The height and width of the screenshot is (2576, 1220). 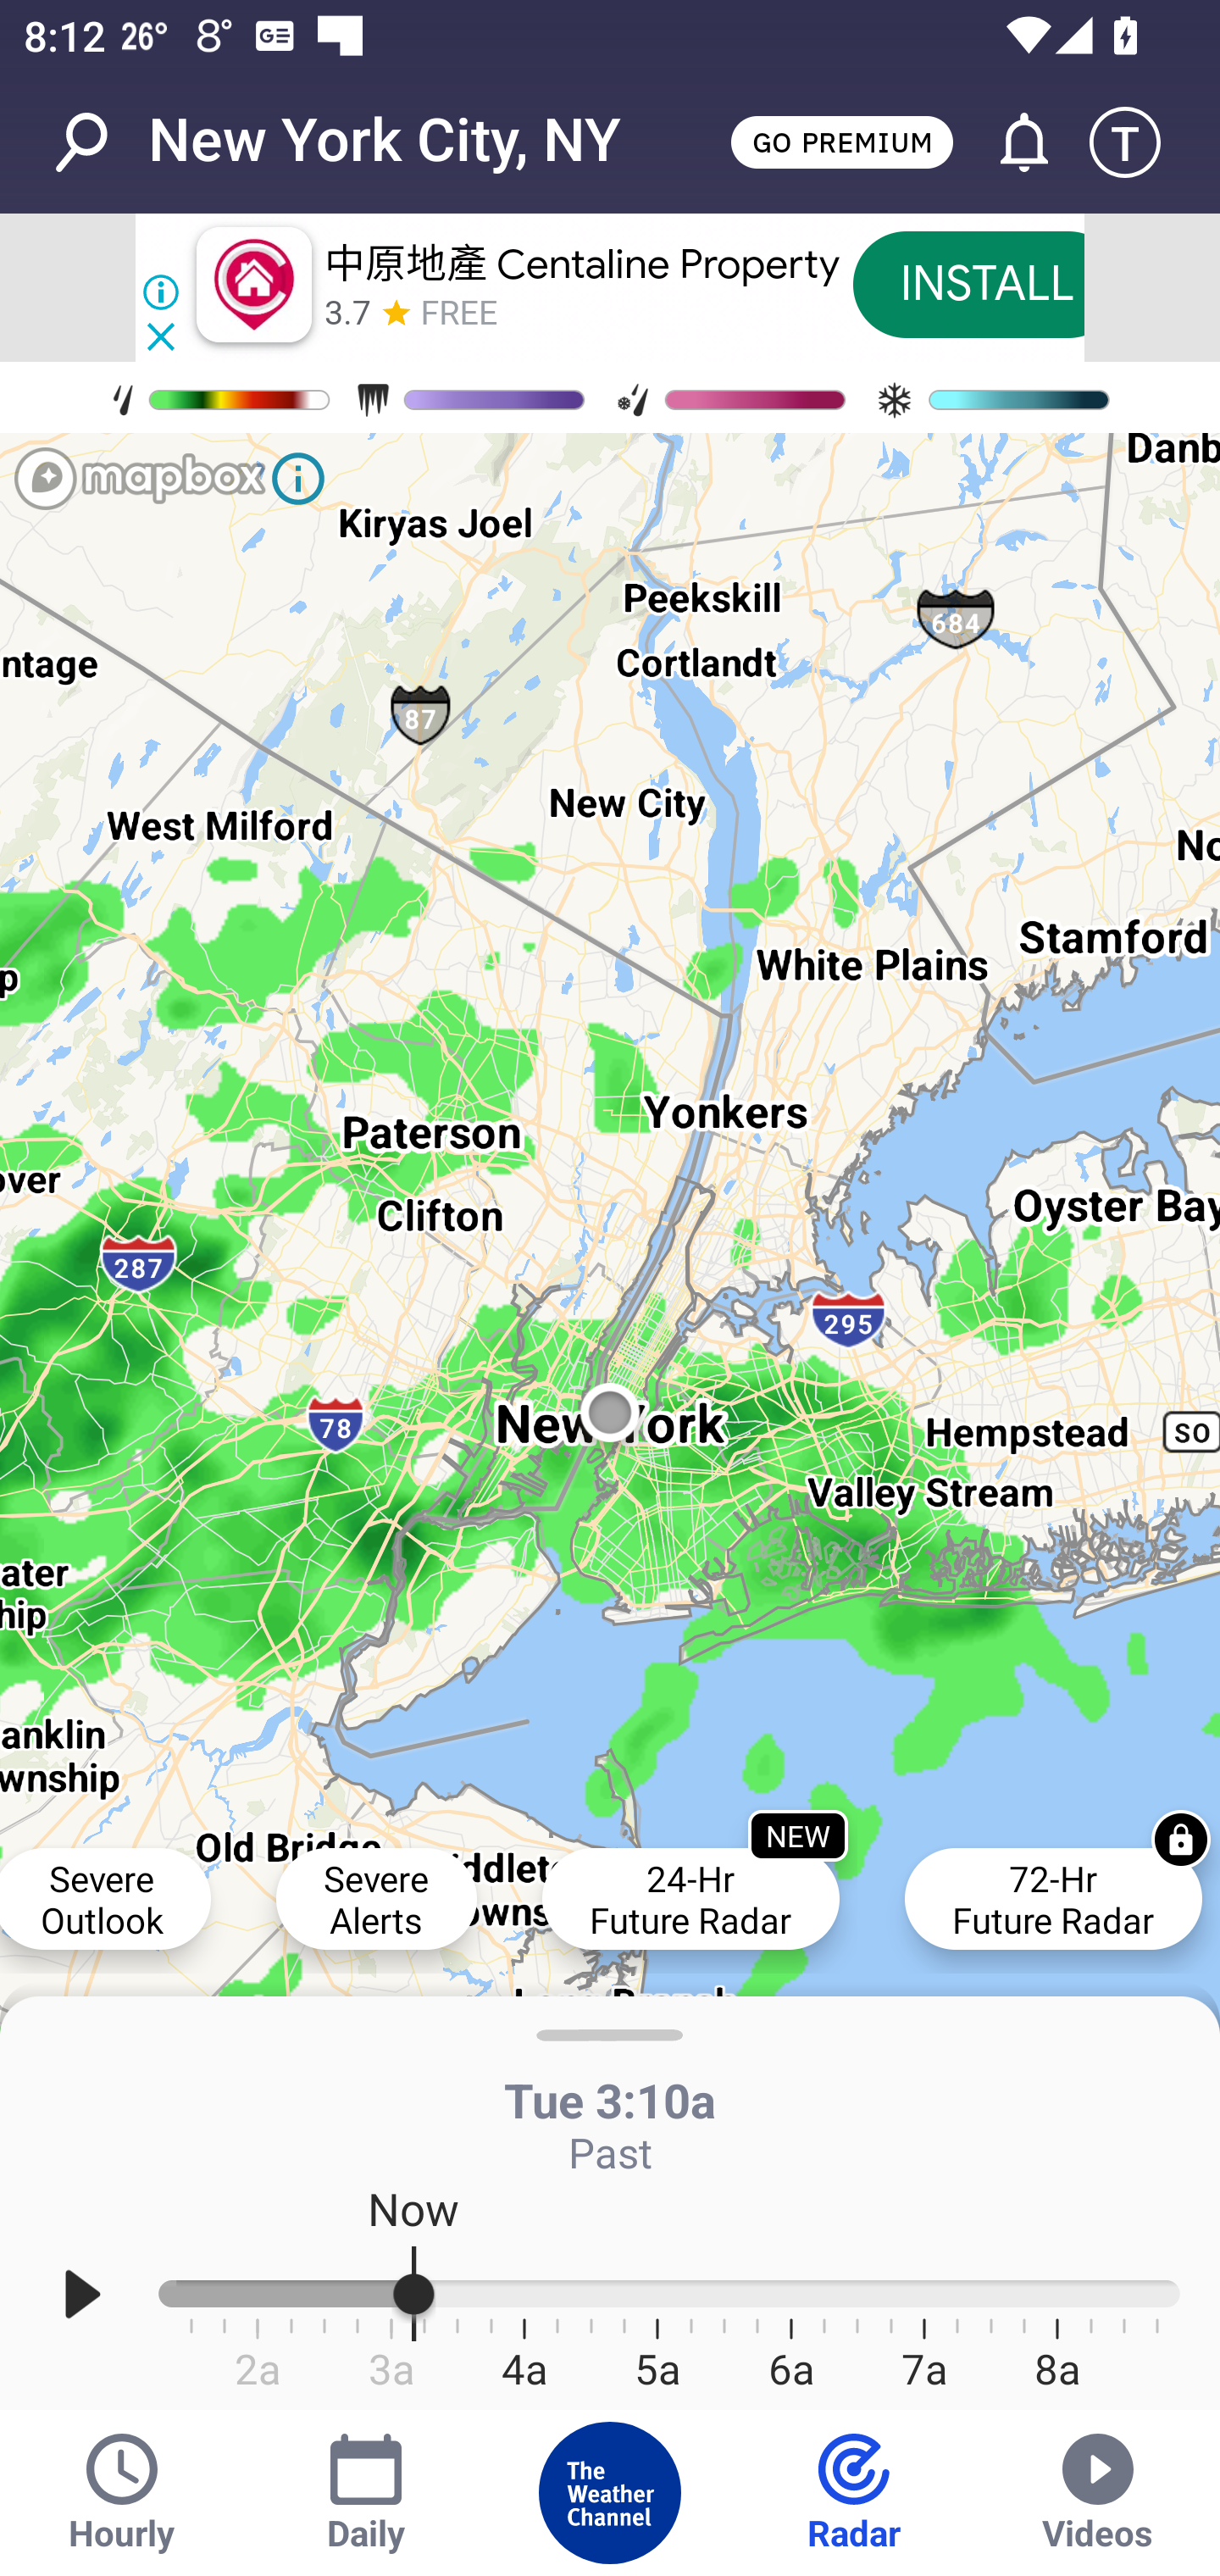 I want to click on Severe
Outlook Severe Outlook, so click(x=105, y=1898).